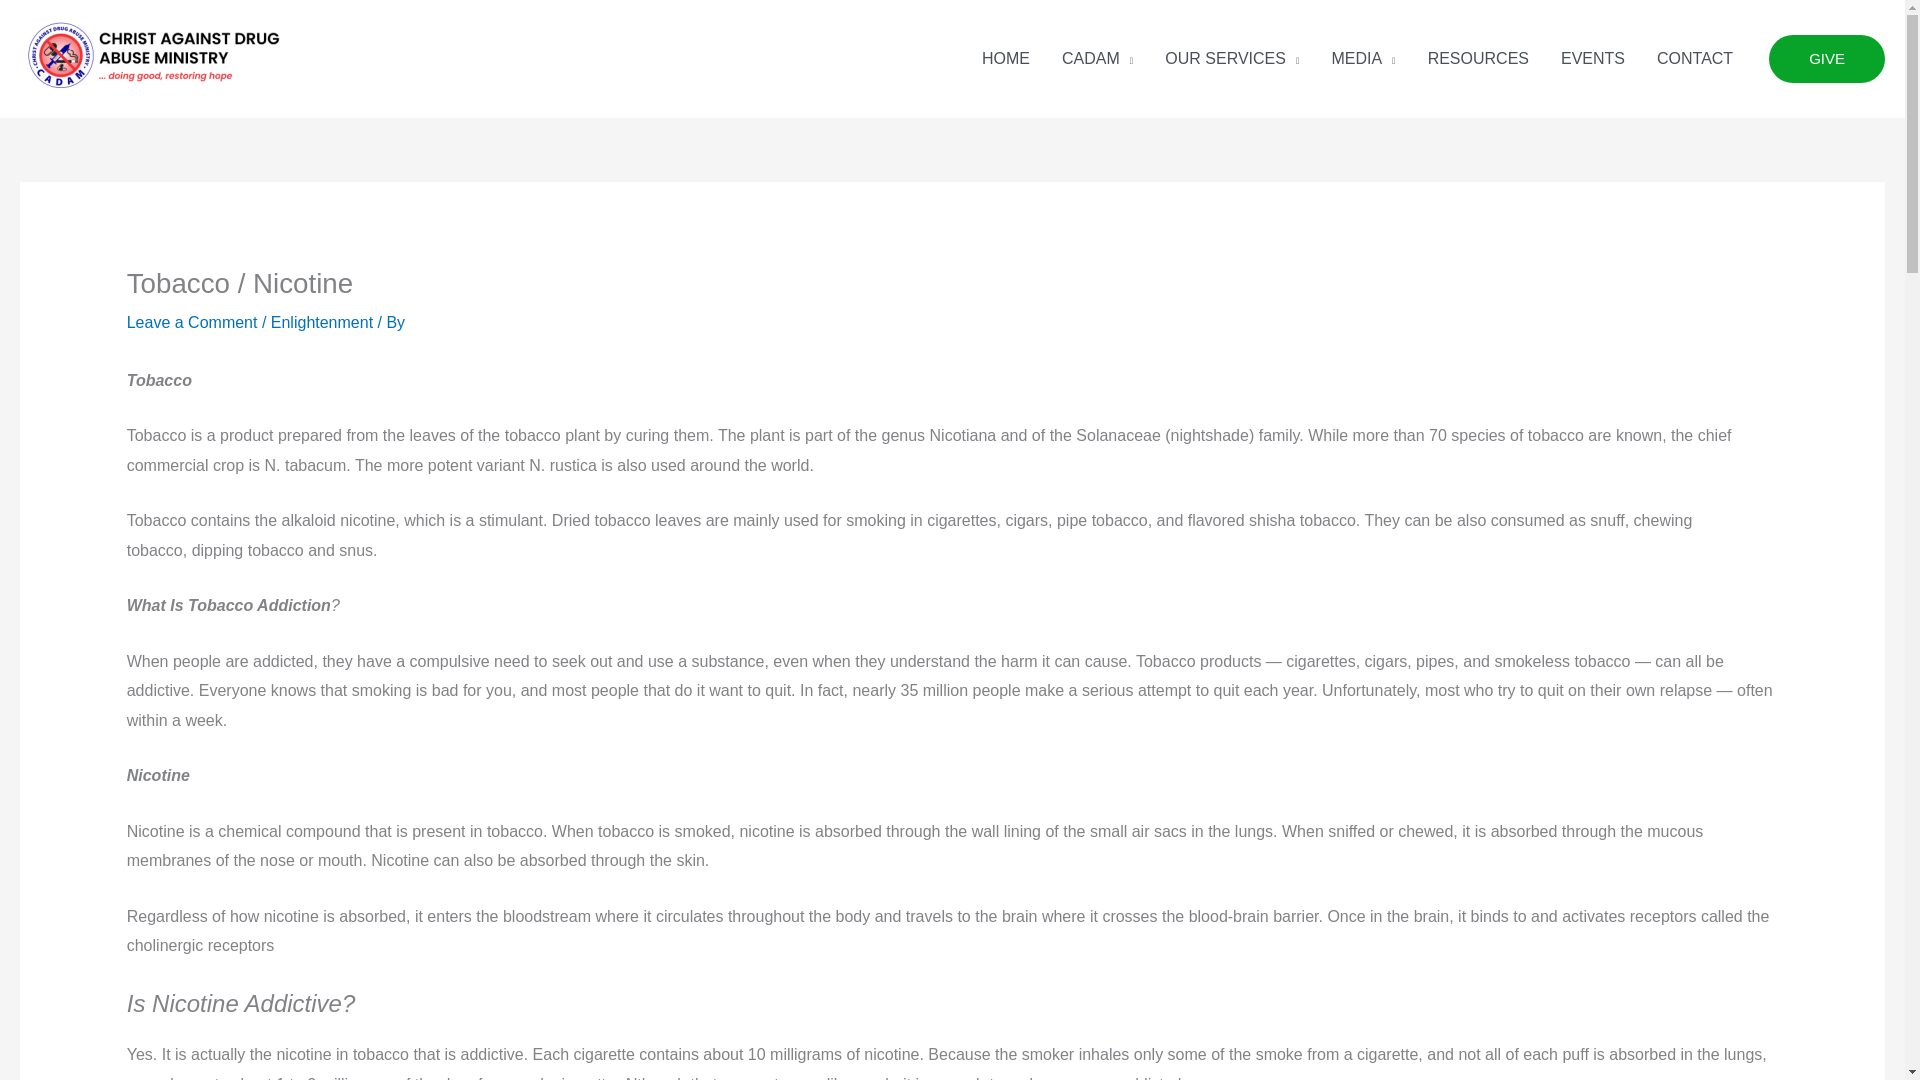  What do you see at coordinates (1593, 58) in the screenshot?
I see `EVENTS` at bounding box center [1593, 58].